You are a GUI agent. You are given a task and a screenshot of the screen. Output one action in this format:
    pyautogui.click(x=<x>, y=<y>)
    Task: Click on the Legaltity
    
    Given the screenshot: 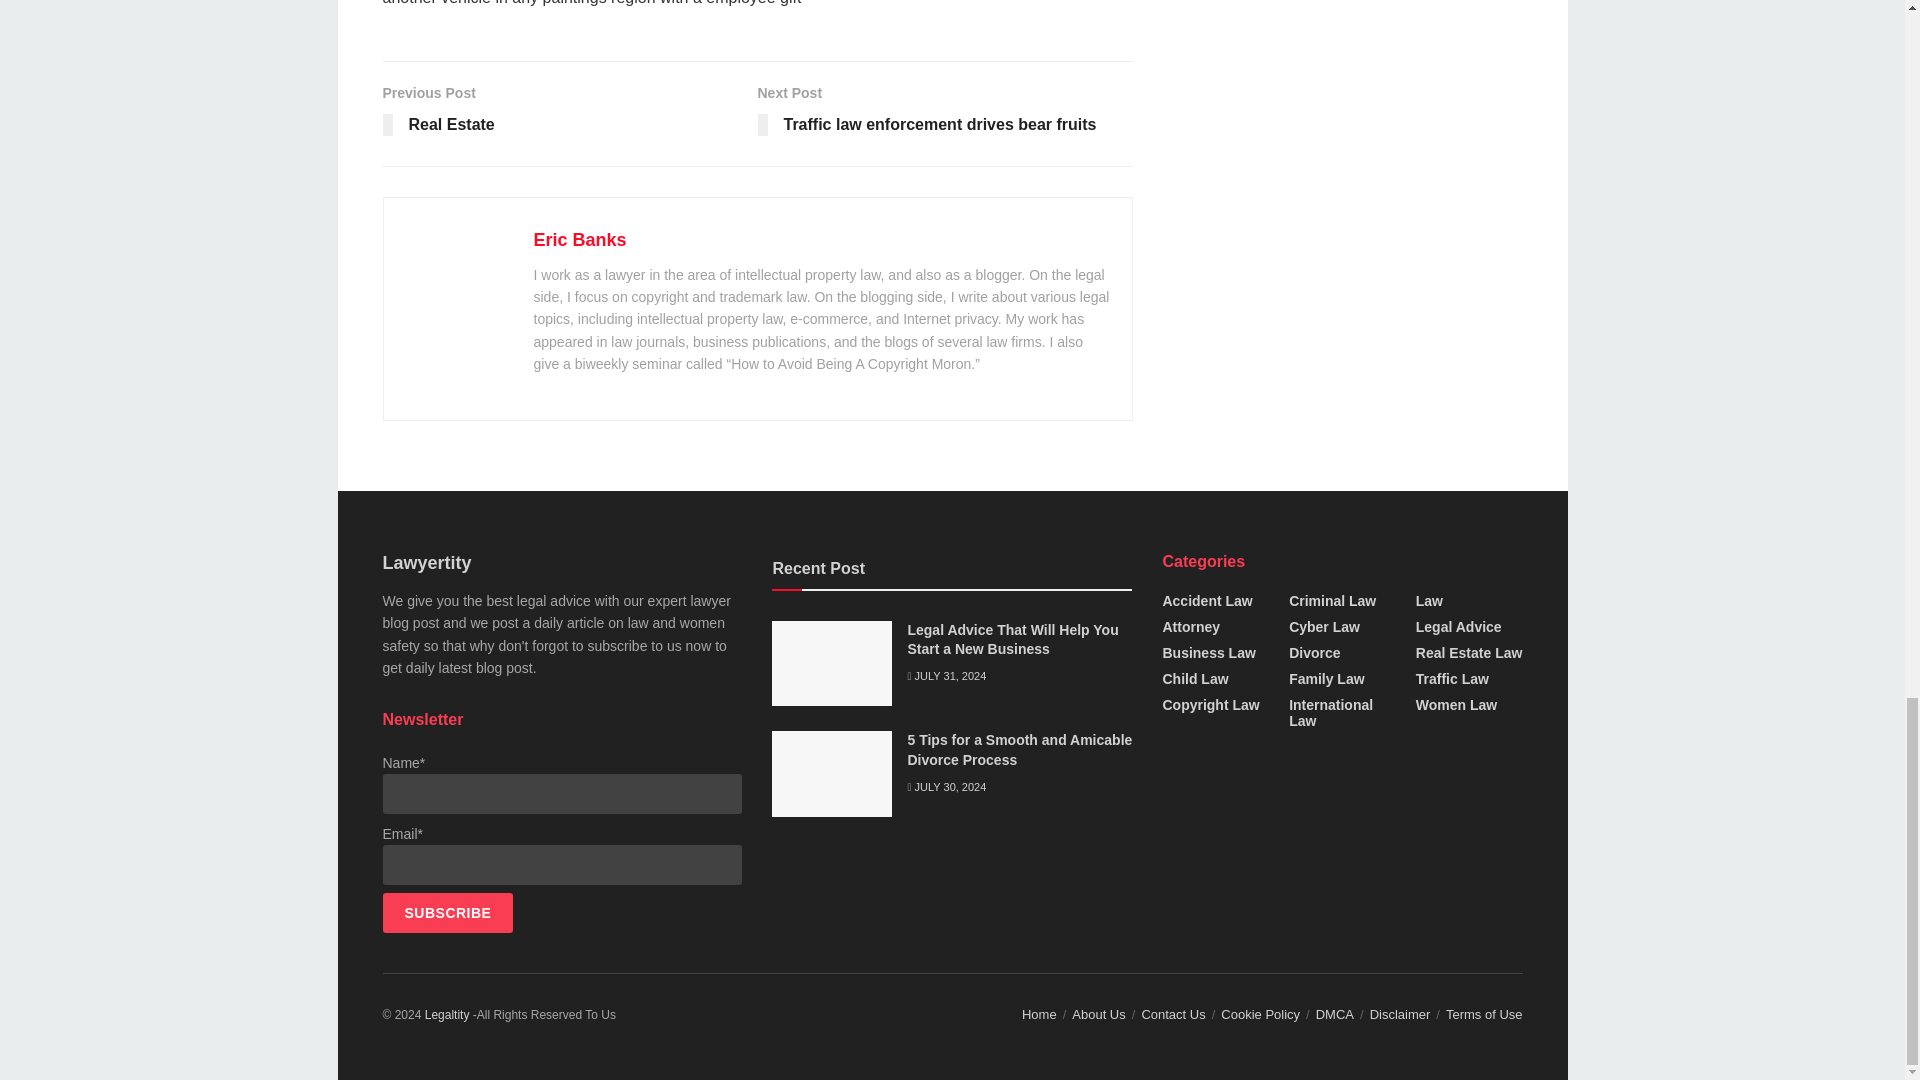 What is the action you would take?
    pyautogui.click(x=447, y=1014)
    